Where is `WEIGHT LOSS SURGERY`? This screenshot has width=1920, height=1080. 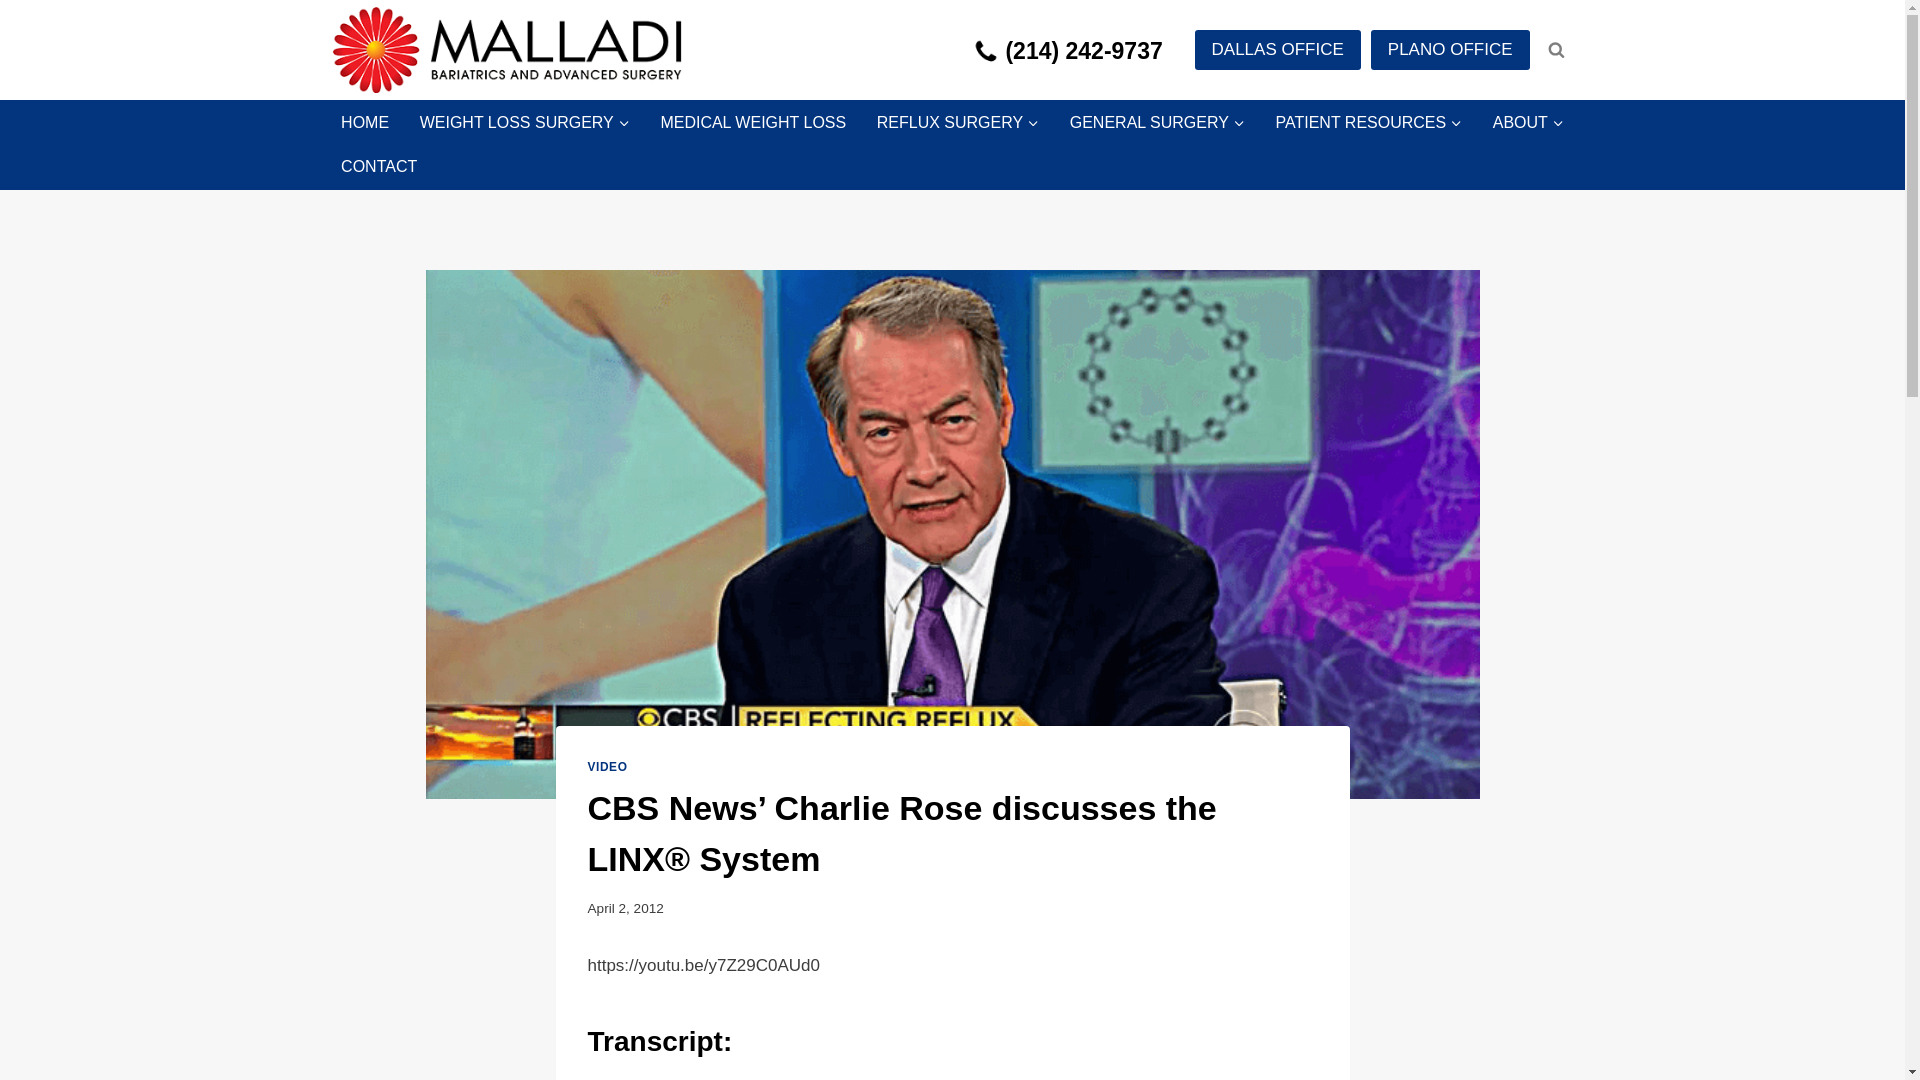
WEIGHT LOSS SURGERY is located at coordinates (524, 122).